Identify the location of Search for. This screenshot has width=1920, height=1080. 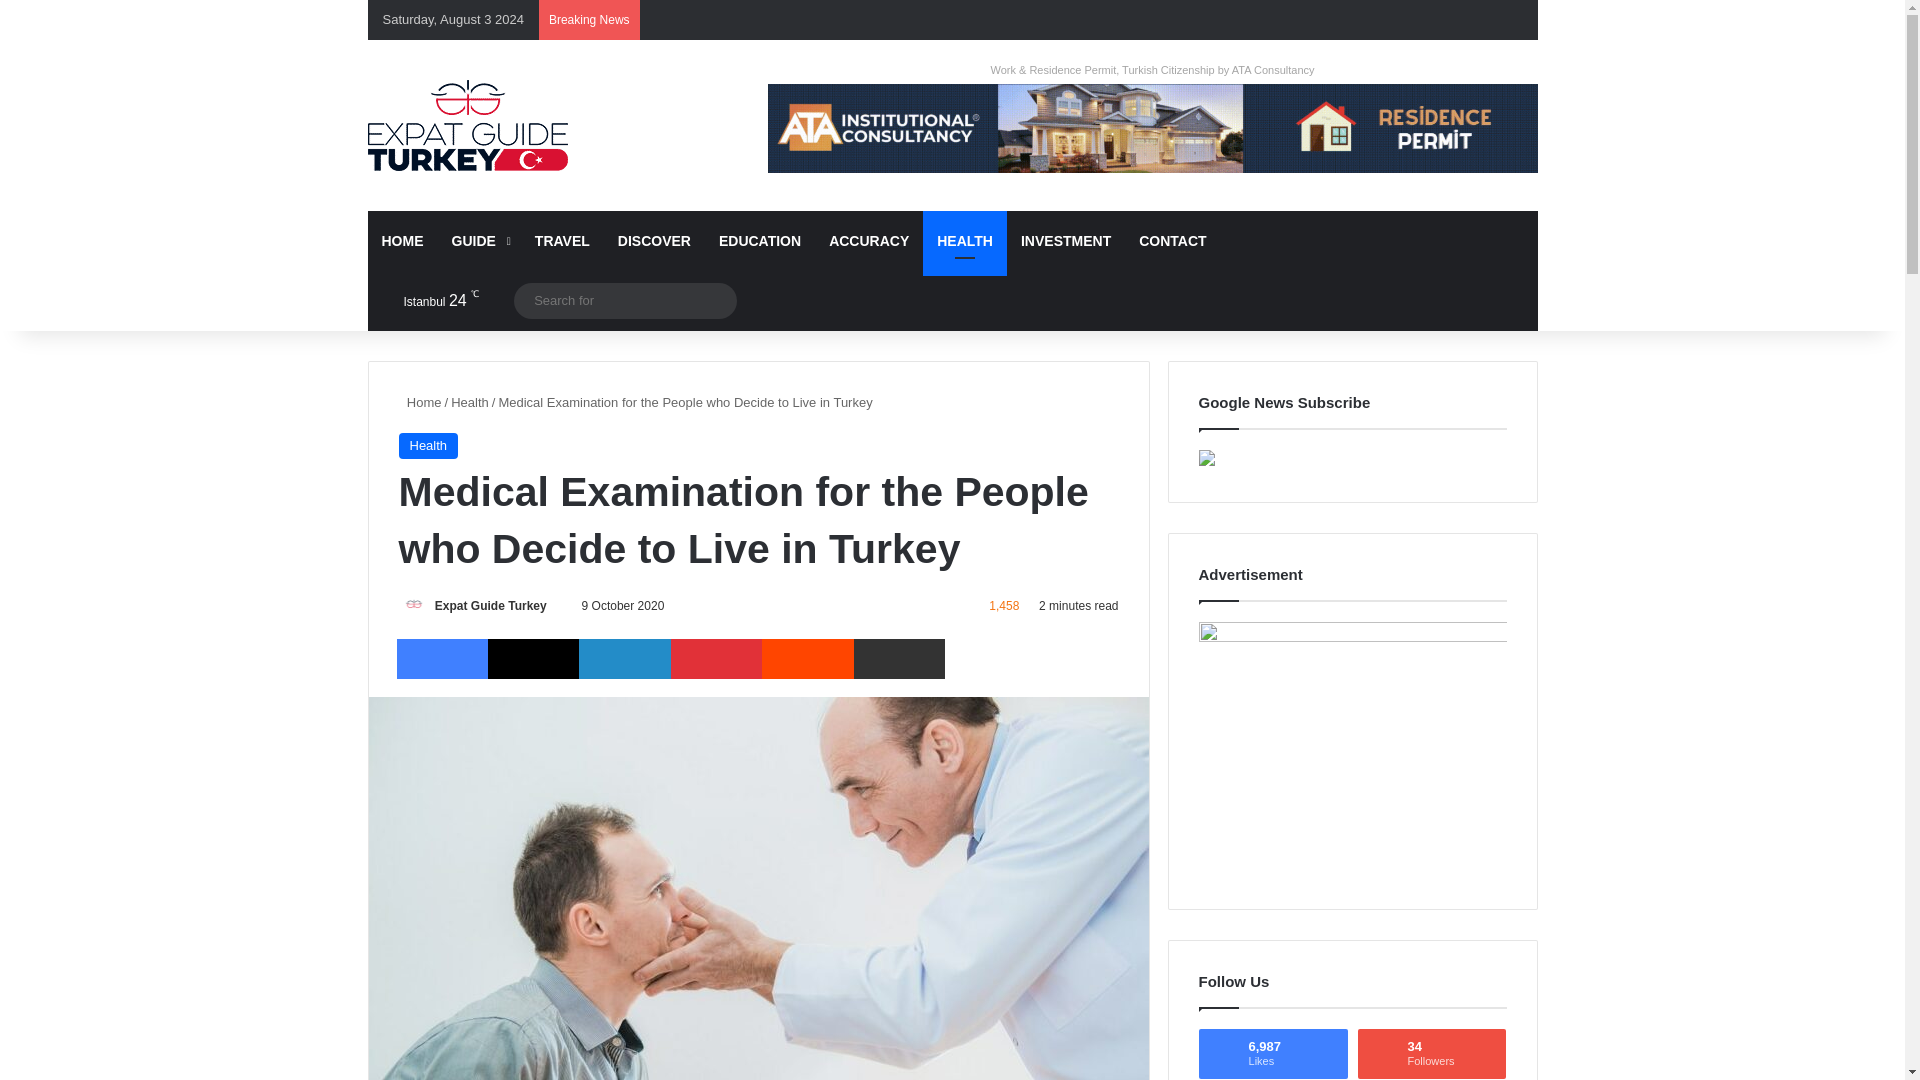
(716, 300).